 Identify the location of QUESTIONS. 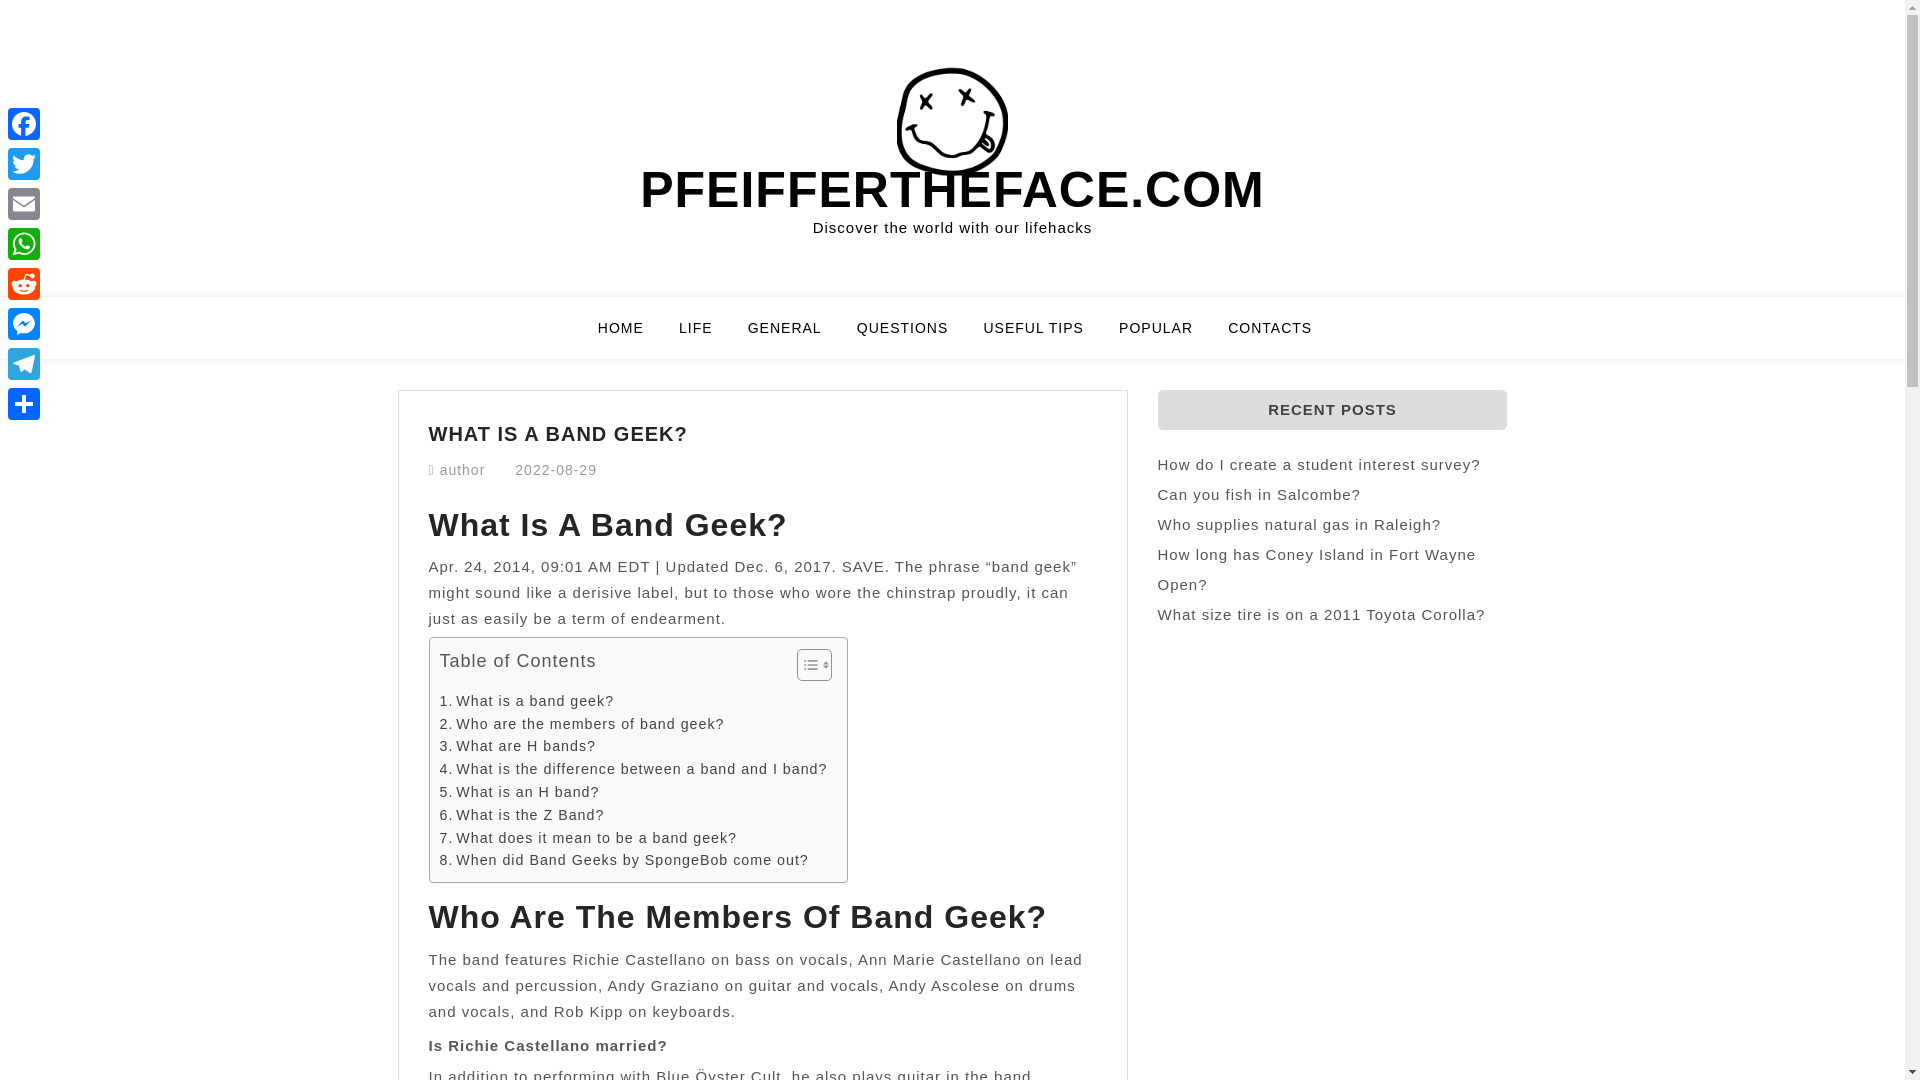
(914, 336).